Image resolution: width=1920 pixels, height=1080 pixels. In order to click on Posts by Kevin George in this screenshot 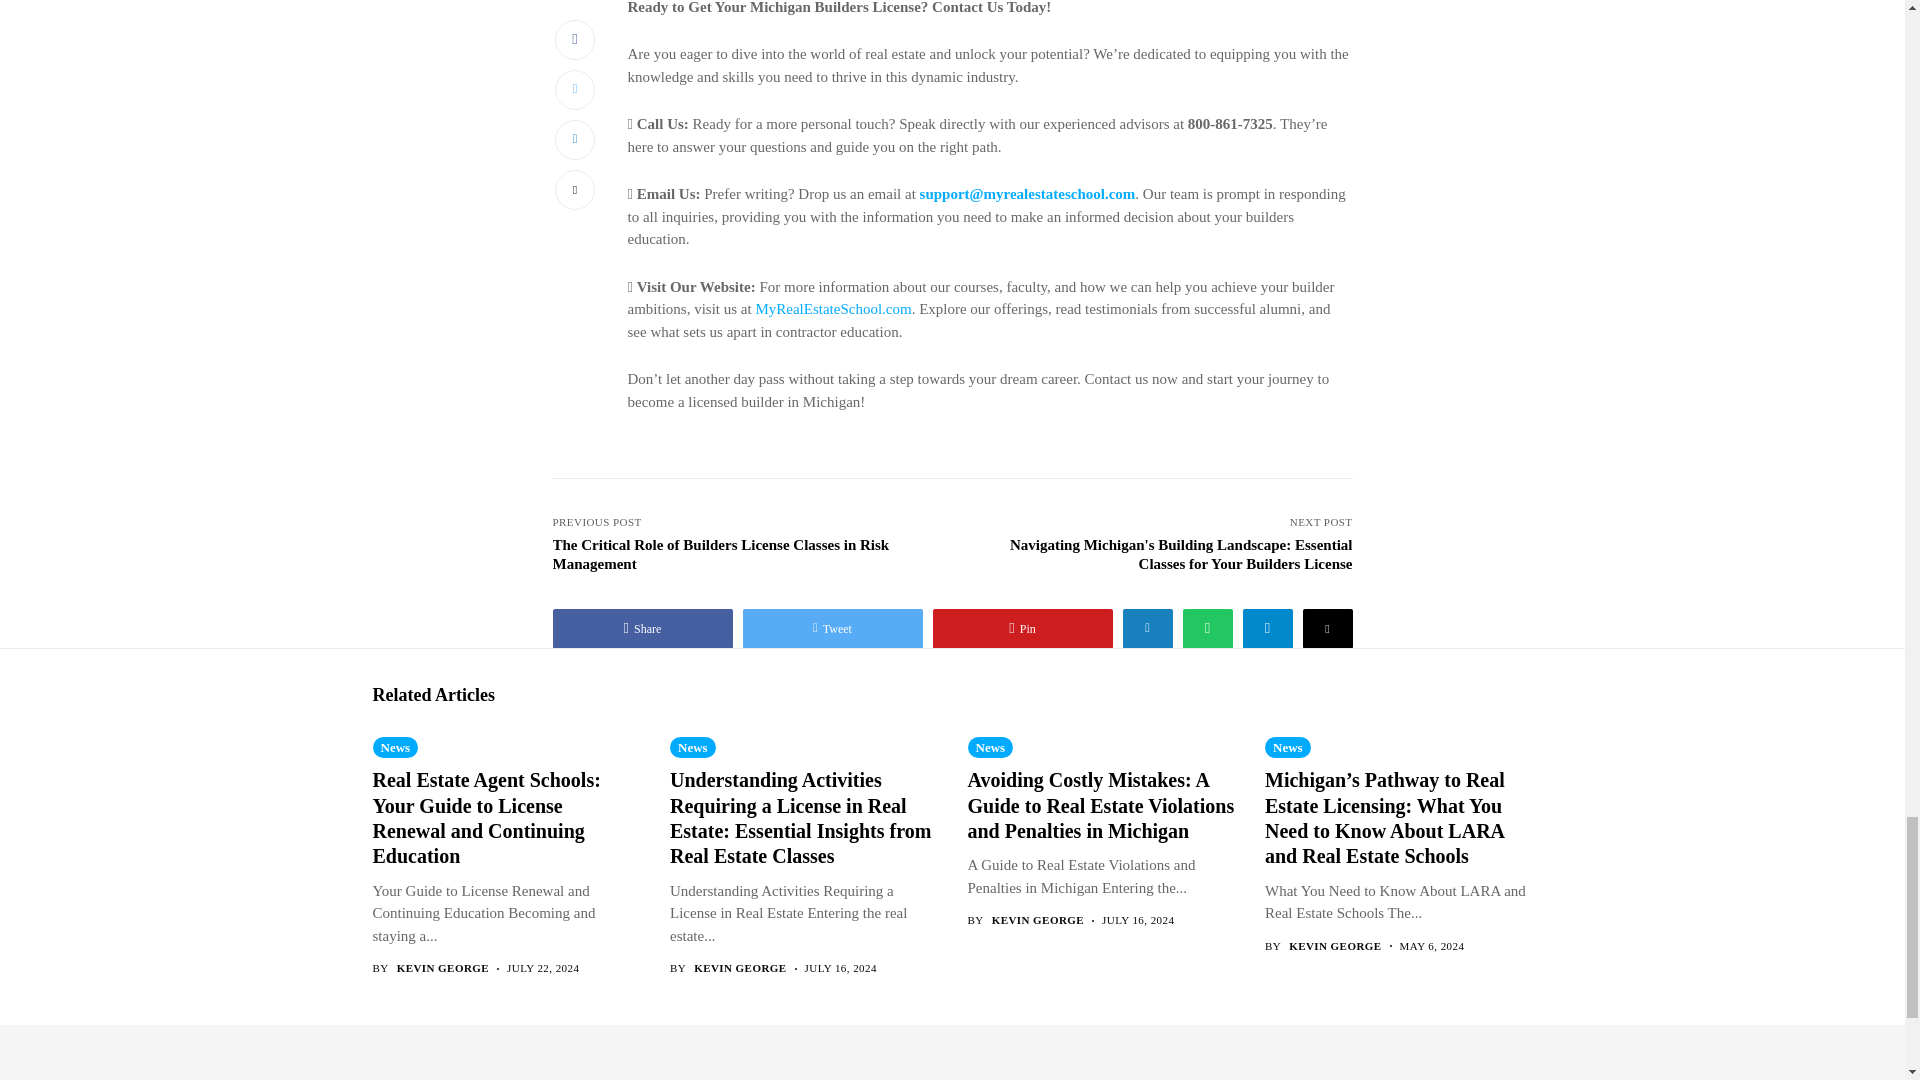, I will do `click(739, 968)`.